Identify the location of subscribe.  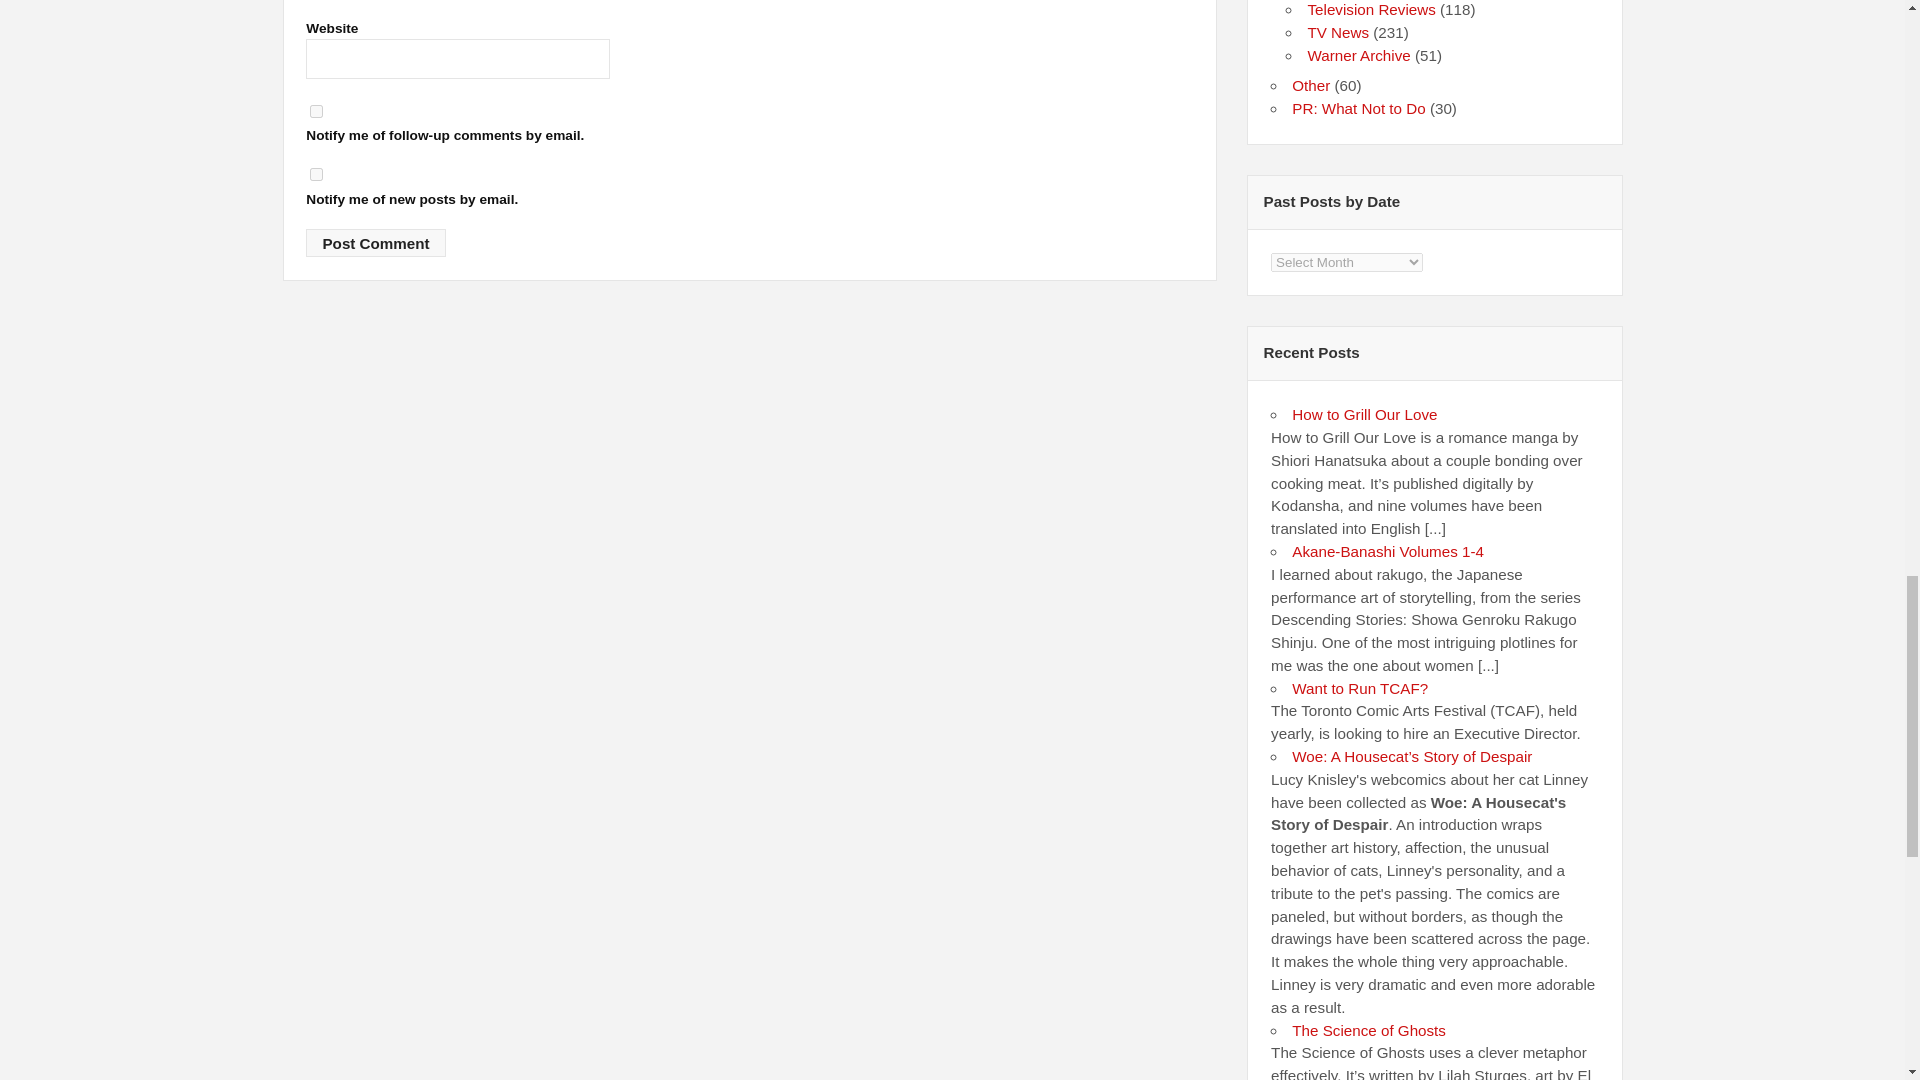
(316, 110).